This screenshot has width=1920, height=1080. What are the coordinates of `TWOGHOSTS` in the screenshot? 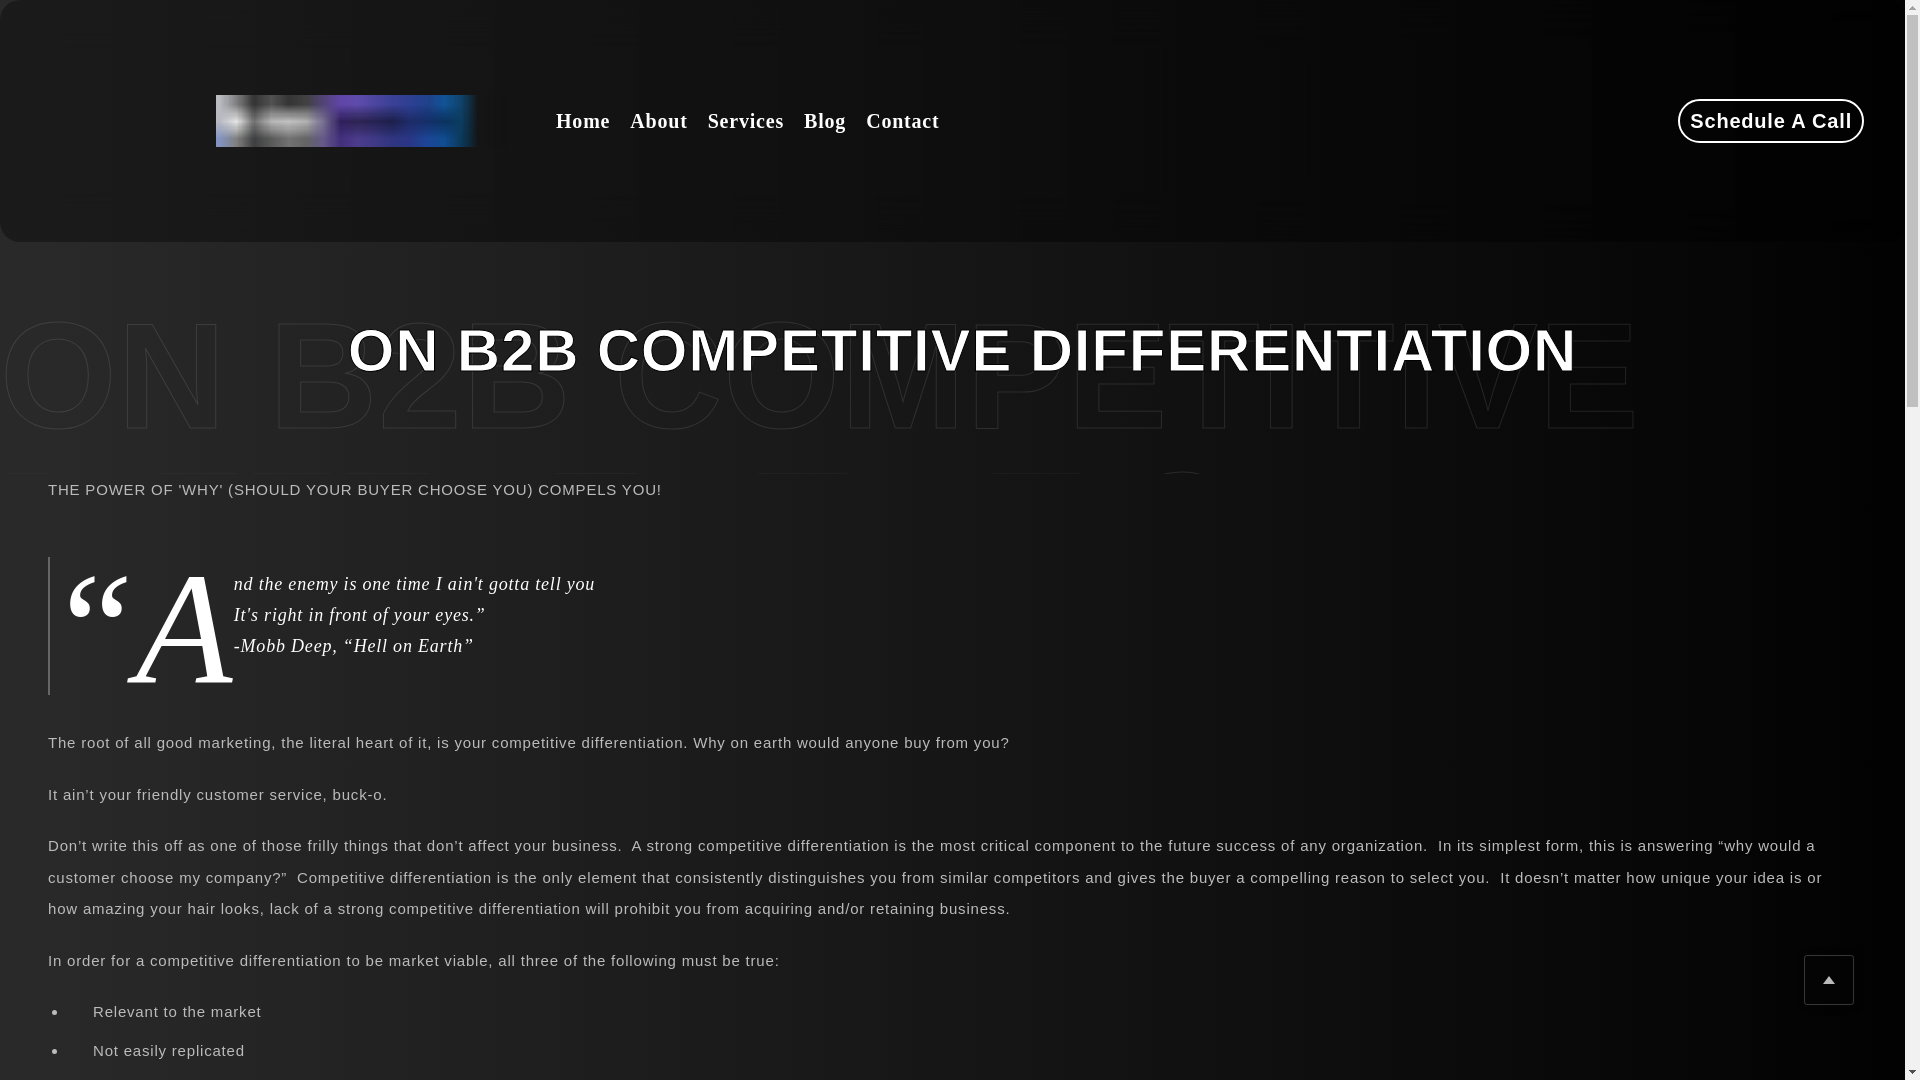 It's located at (366, 120).